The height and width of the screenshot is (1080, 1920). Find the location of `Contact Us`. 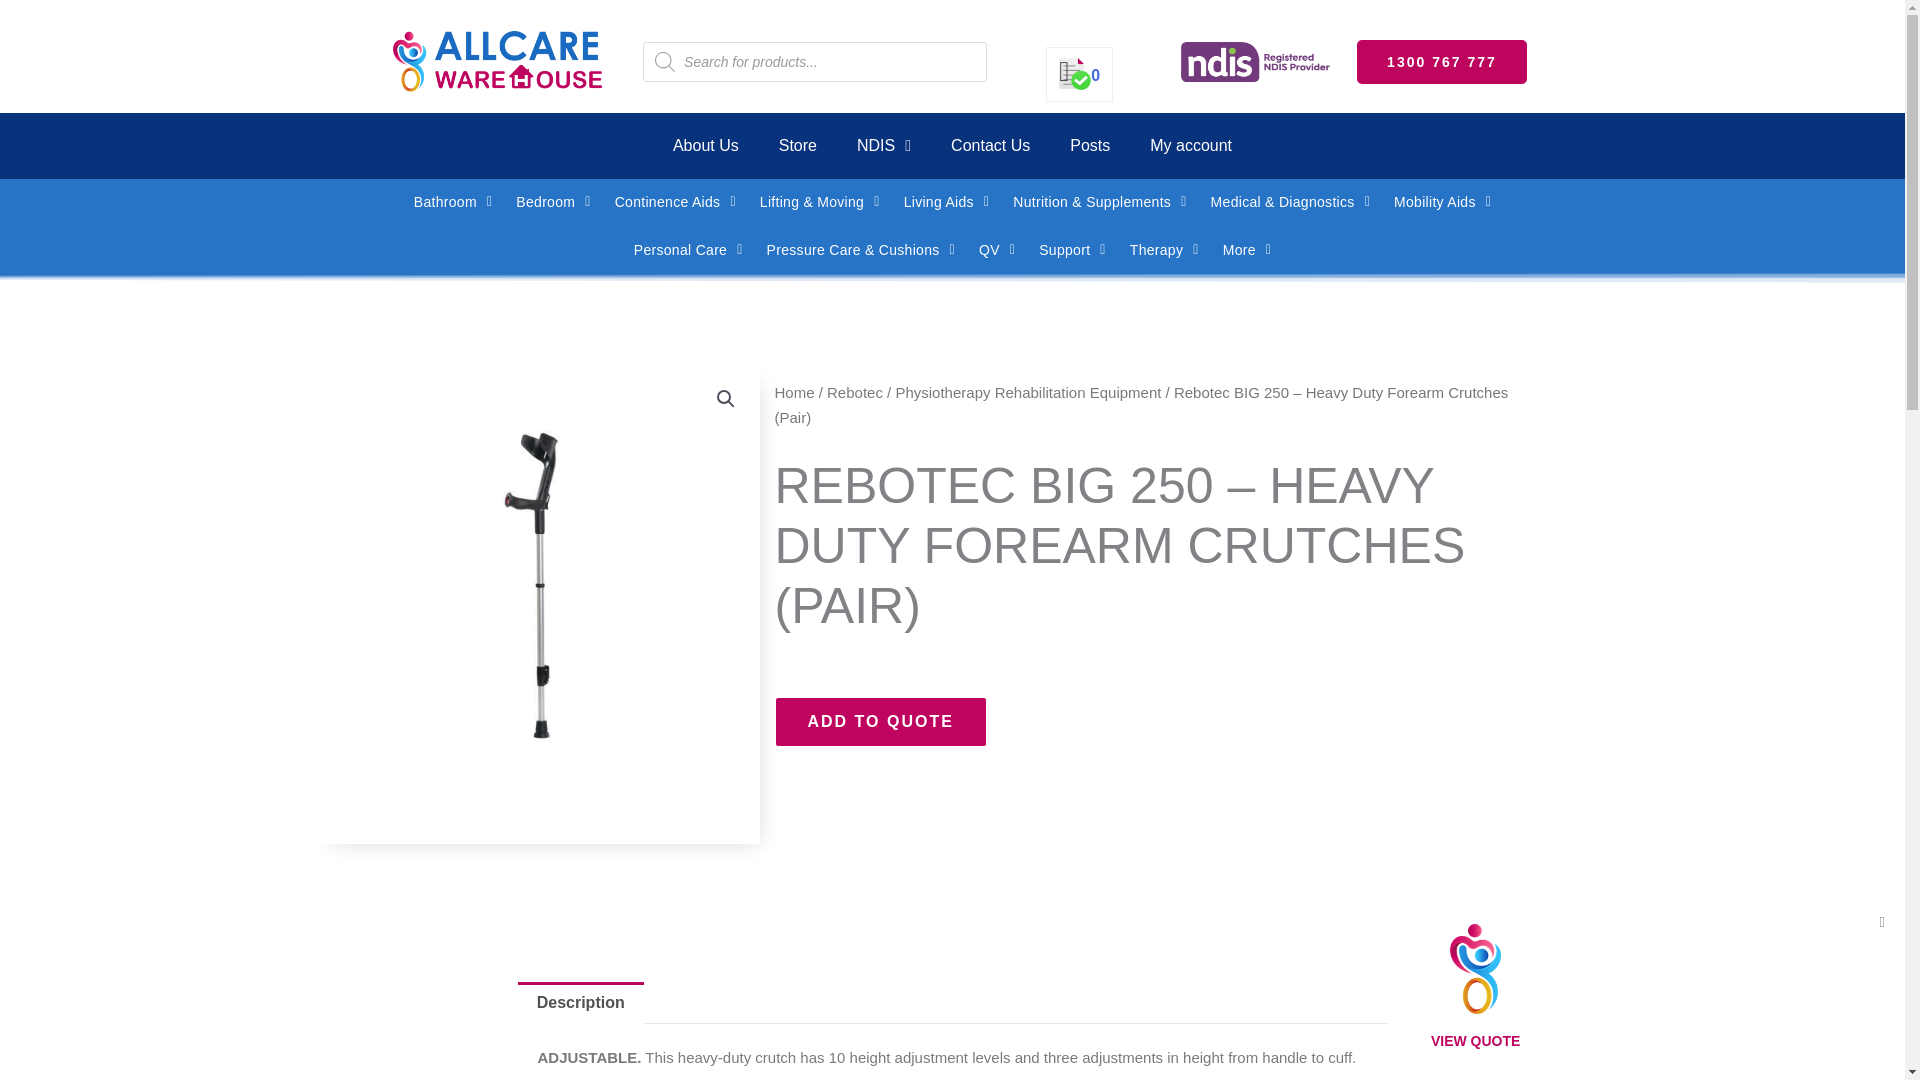

Contact Us is located at coordinates (990, 146).